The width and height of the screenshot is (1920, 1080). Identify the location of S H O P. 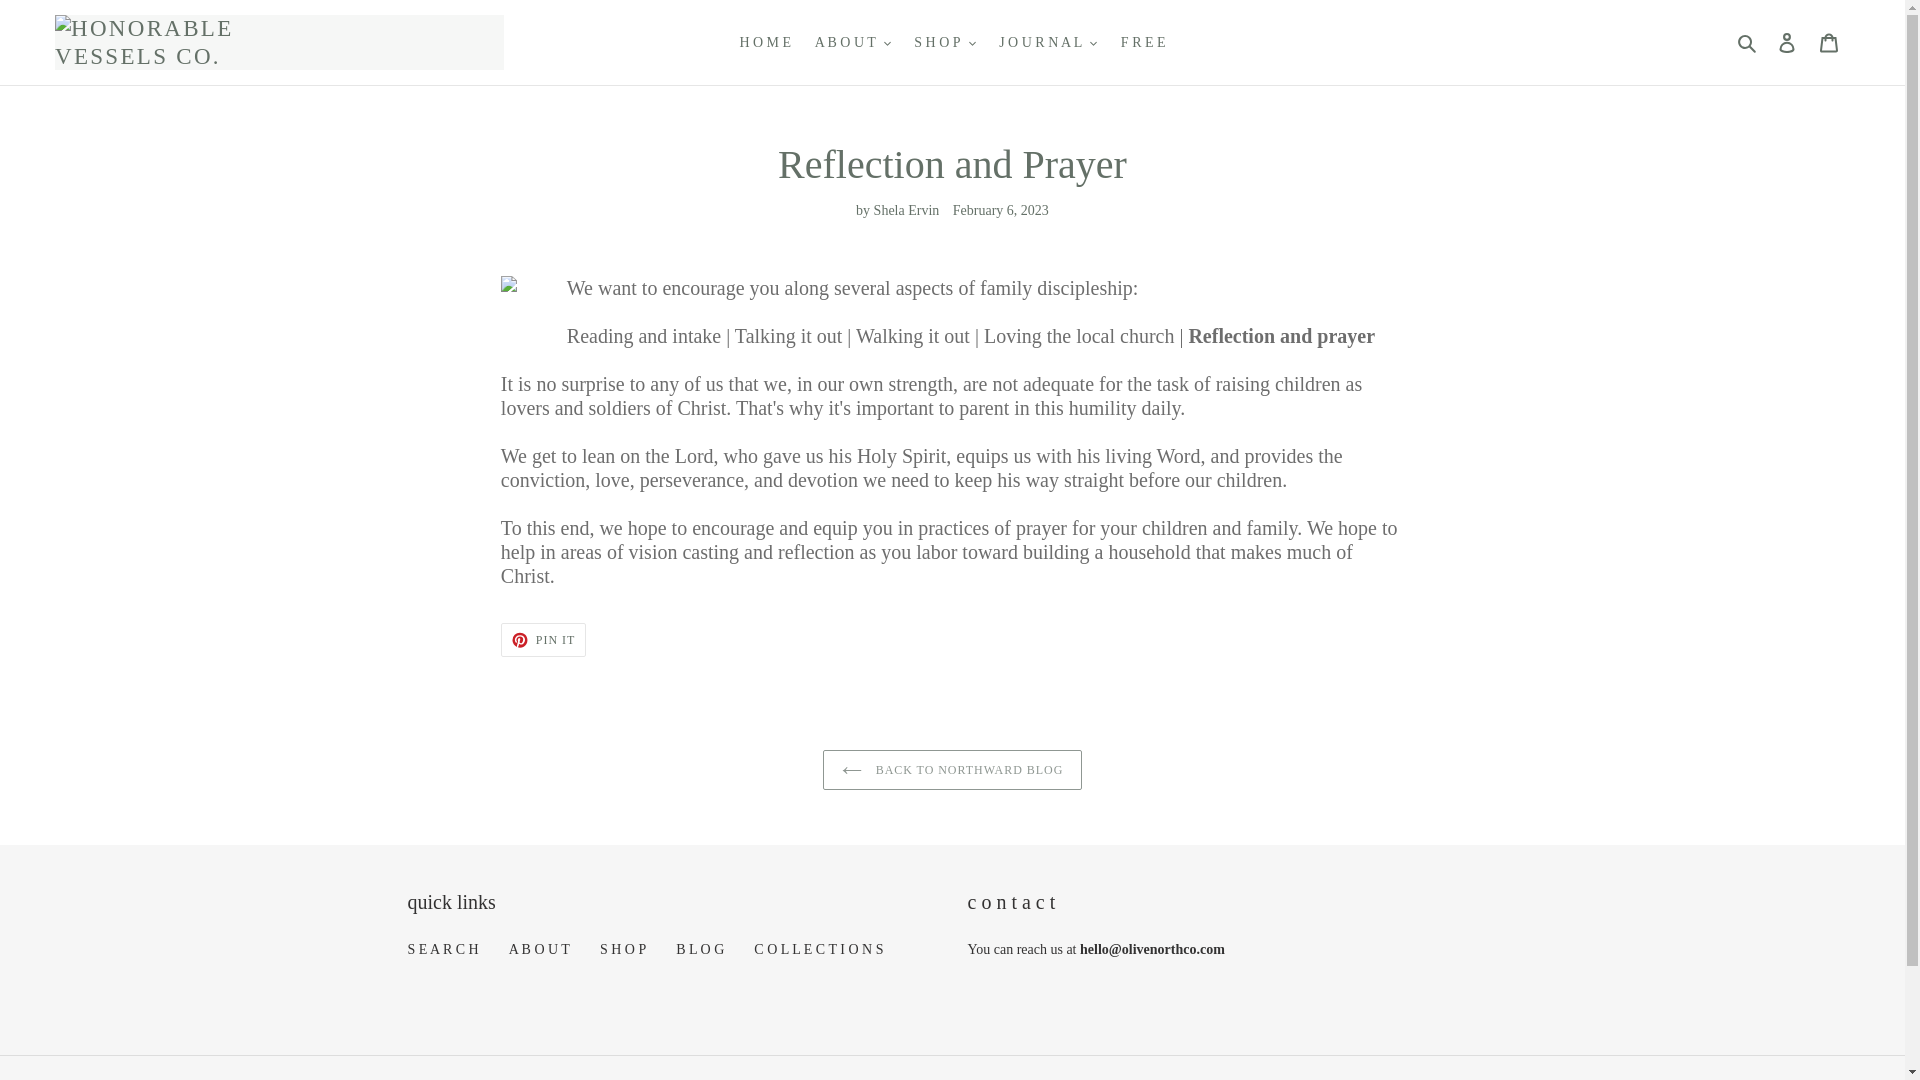
(944, 42).